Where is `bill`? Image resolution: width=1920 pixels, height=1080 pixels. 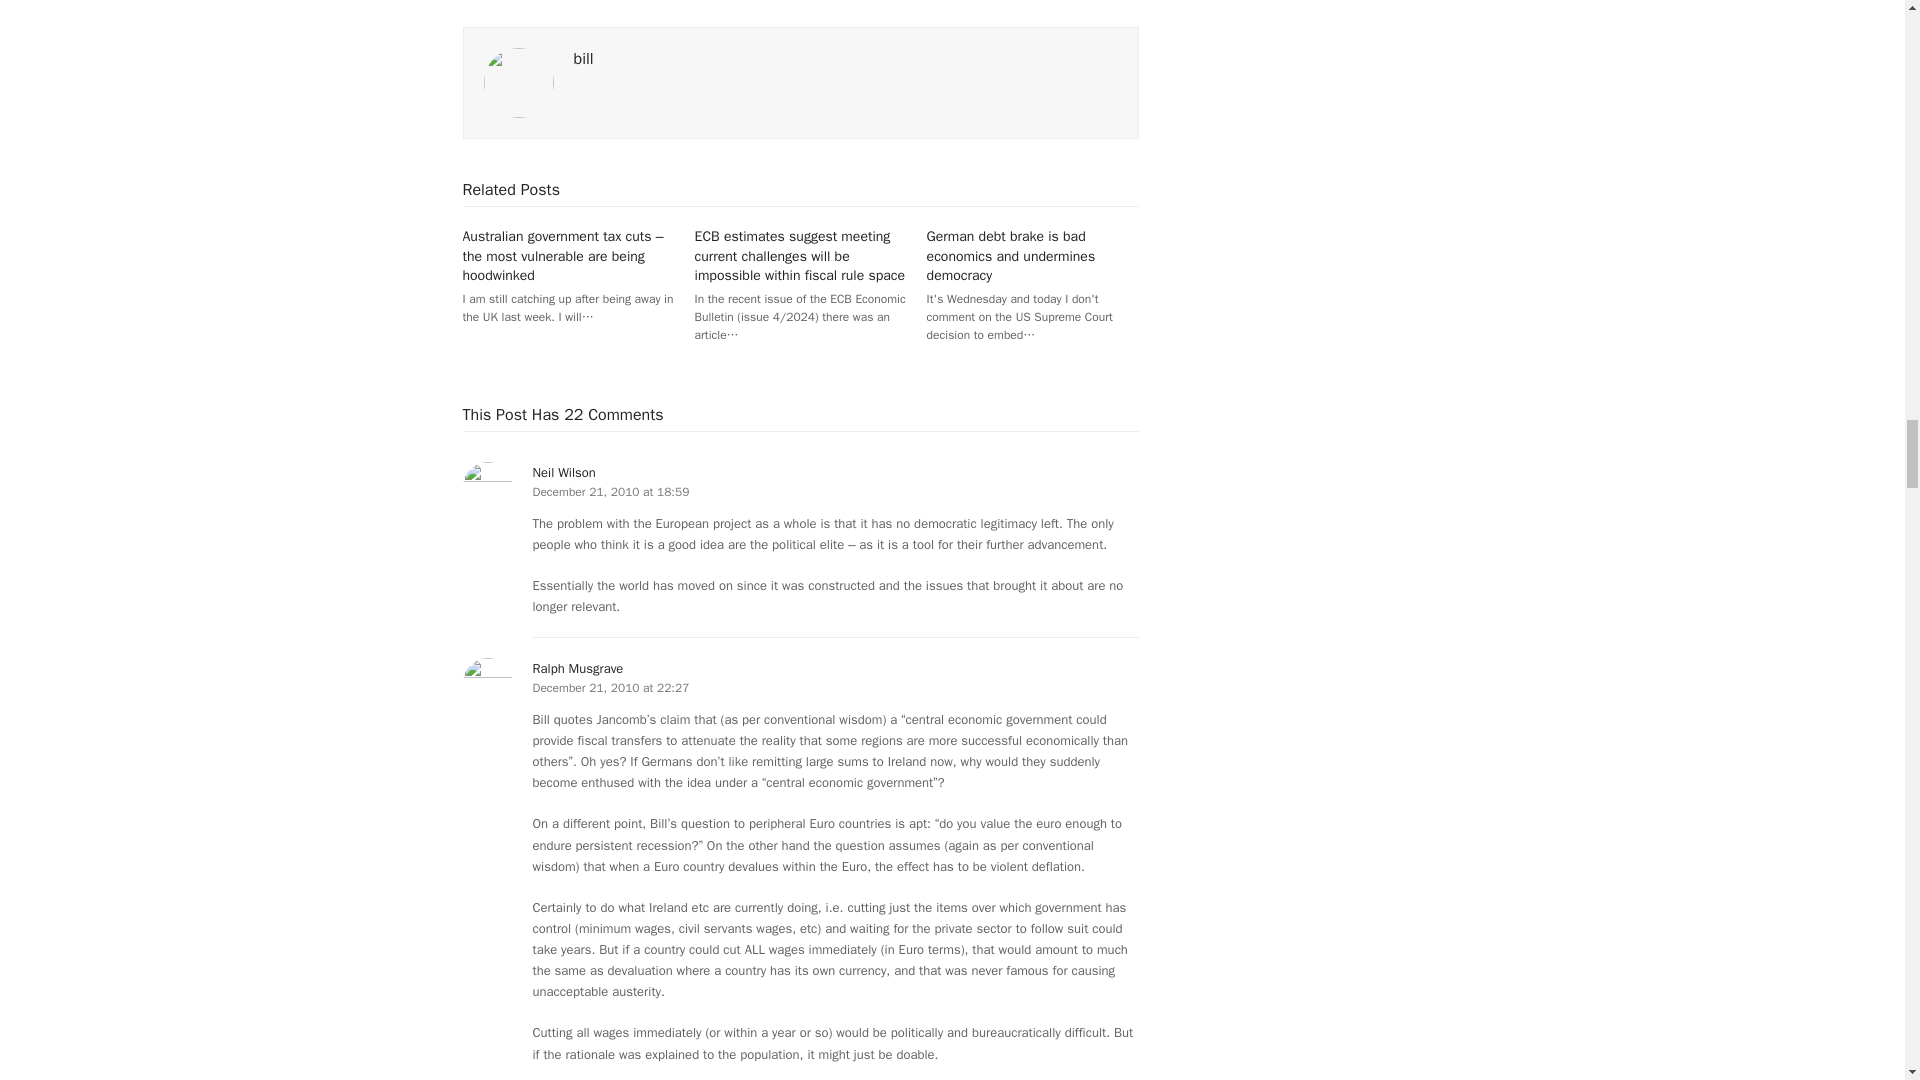
bill is located at coordinates (584, 58).